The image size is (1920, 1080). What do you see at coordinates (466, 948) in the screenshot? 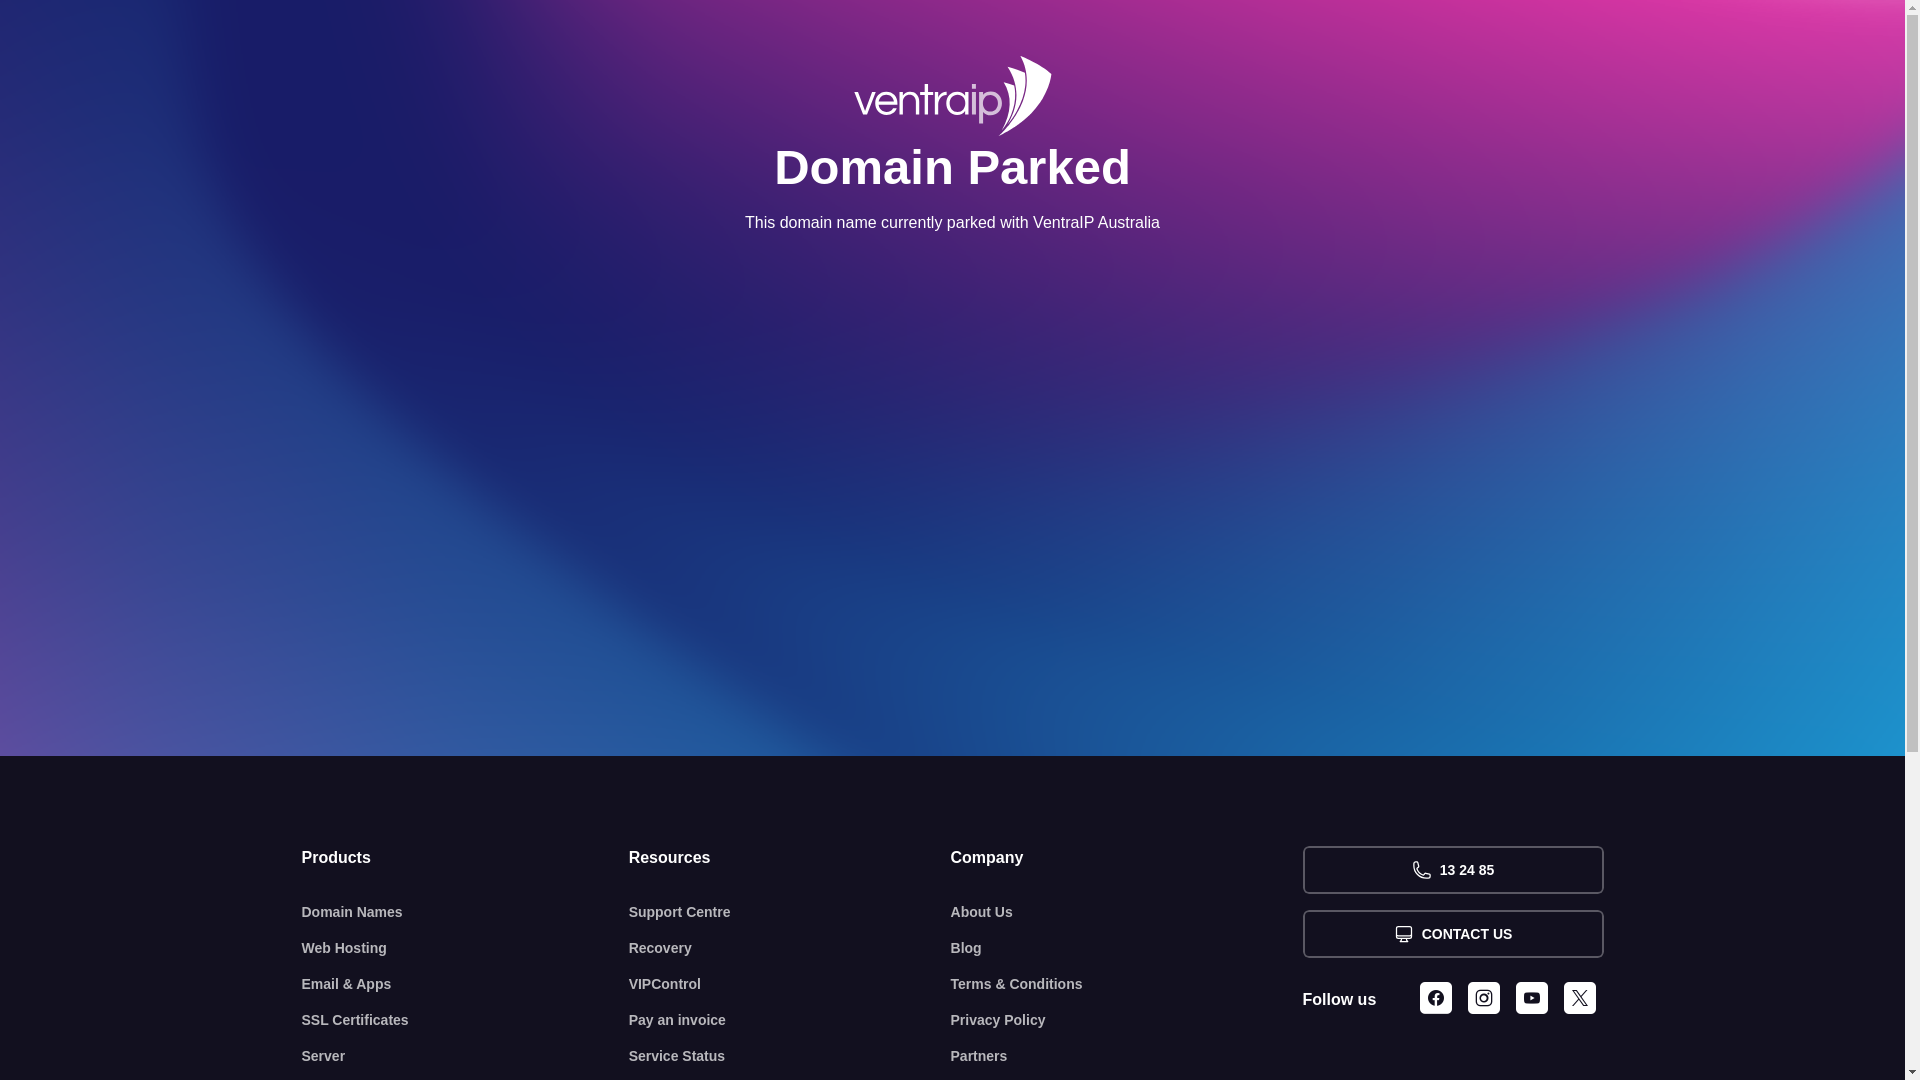
I see `Web Hosting` at bounding box center [466, 948].